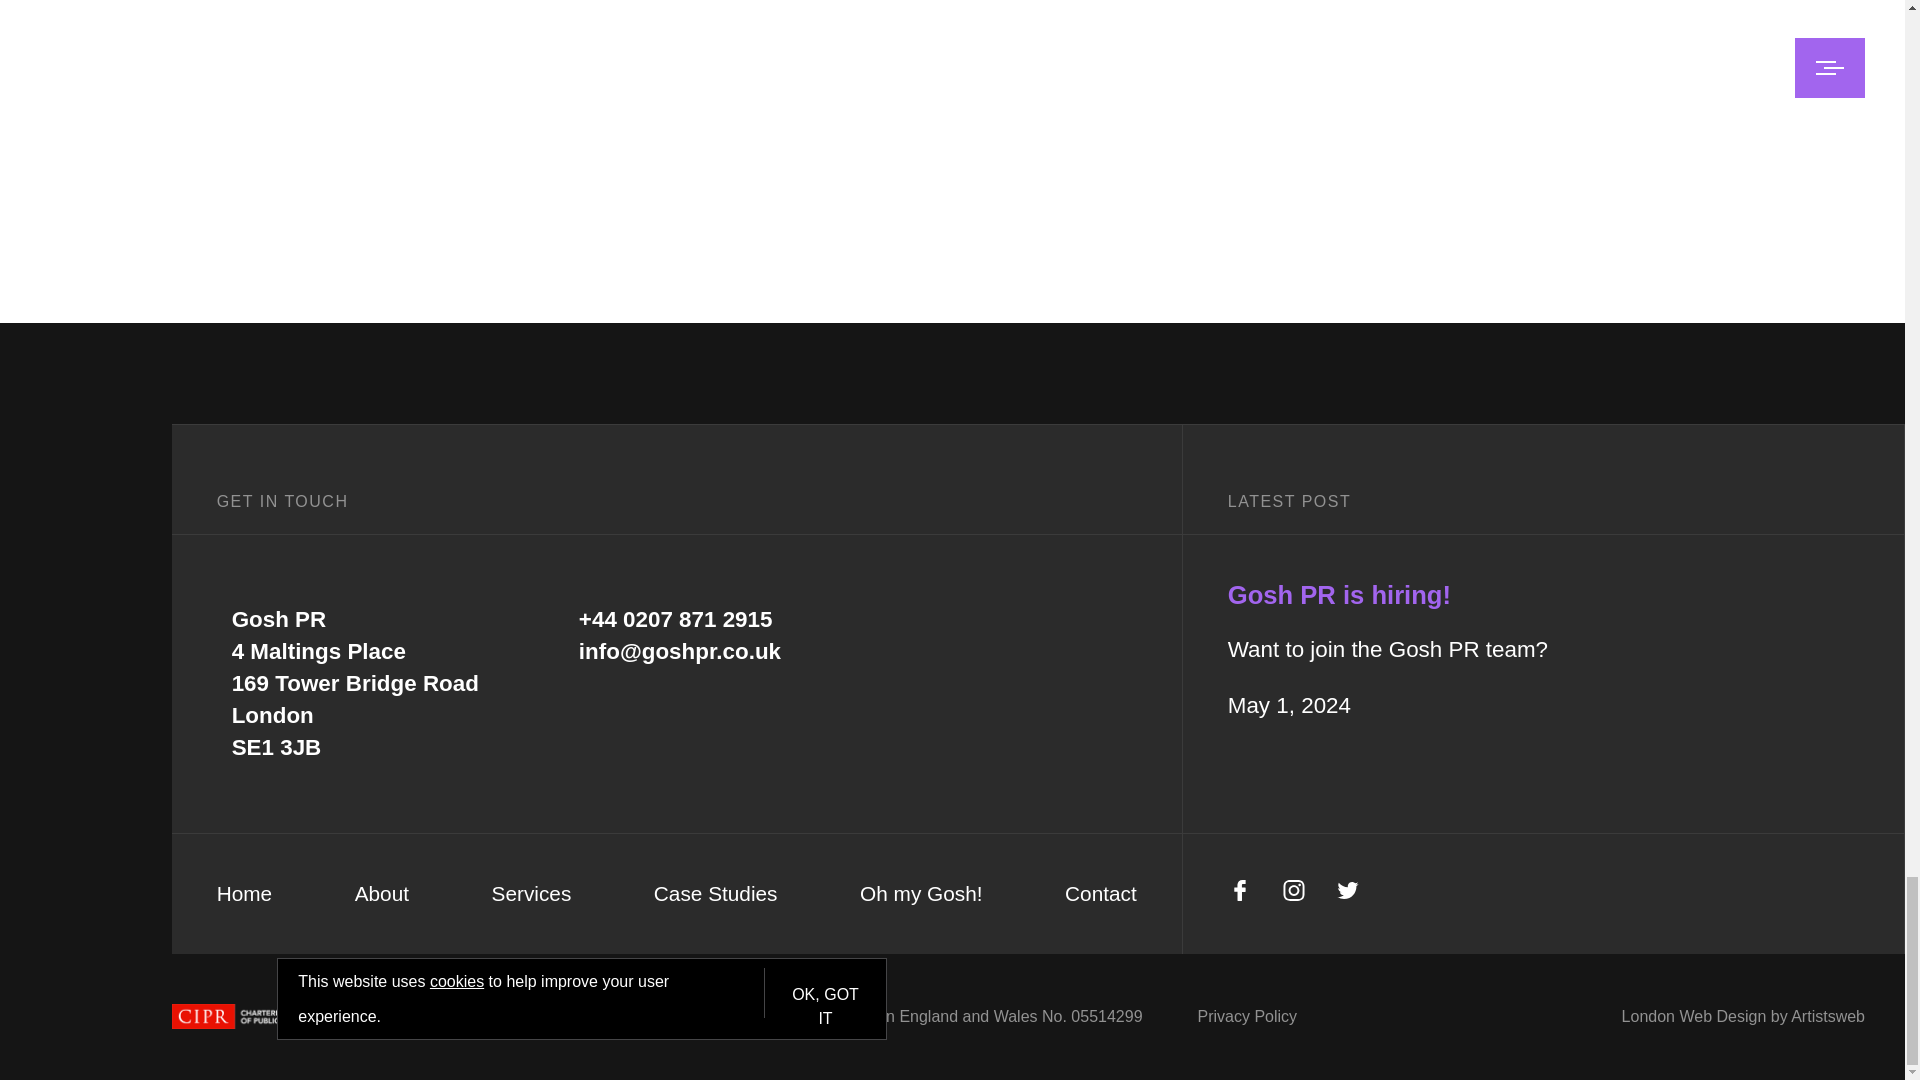 This screenshot has width=1920, height=1080. What do you see at coordinates (382, 894) in the screenshot?
I see `About` at bounding box center [382, 894].